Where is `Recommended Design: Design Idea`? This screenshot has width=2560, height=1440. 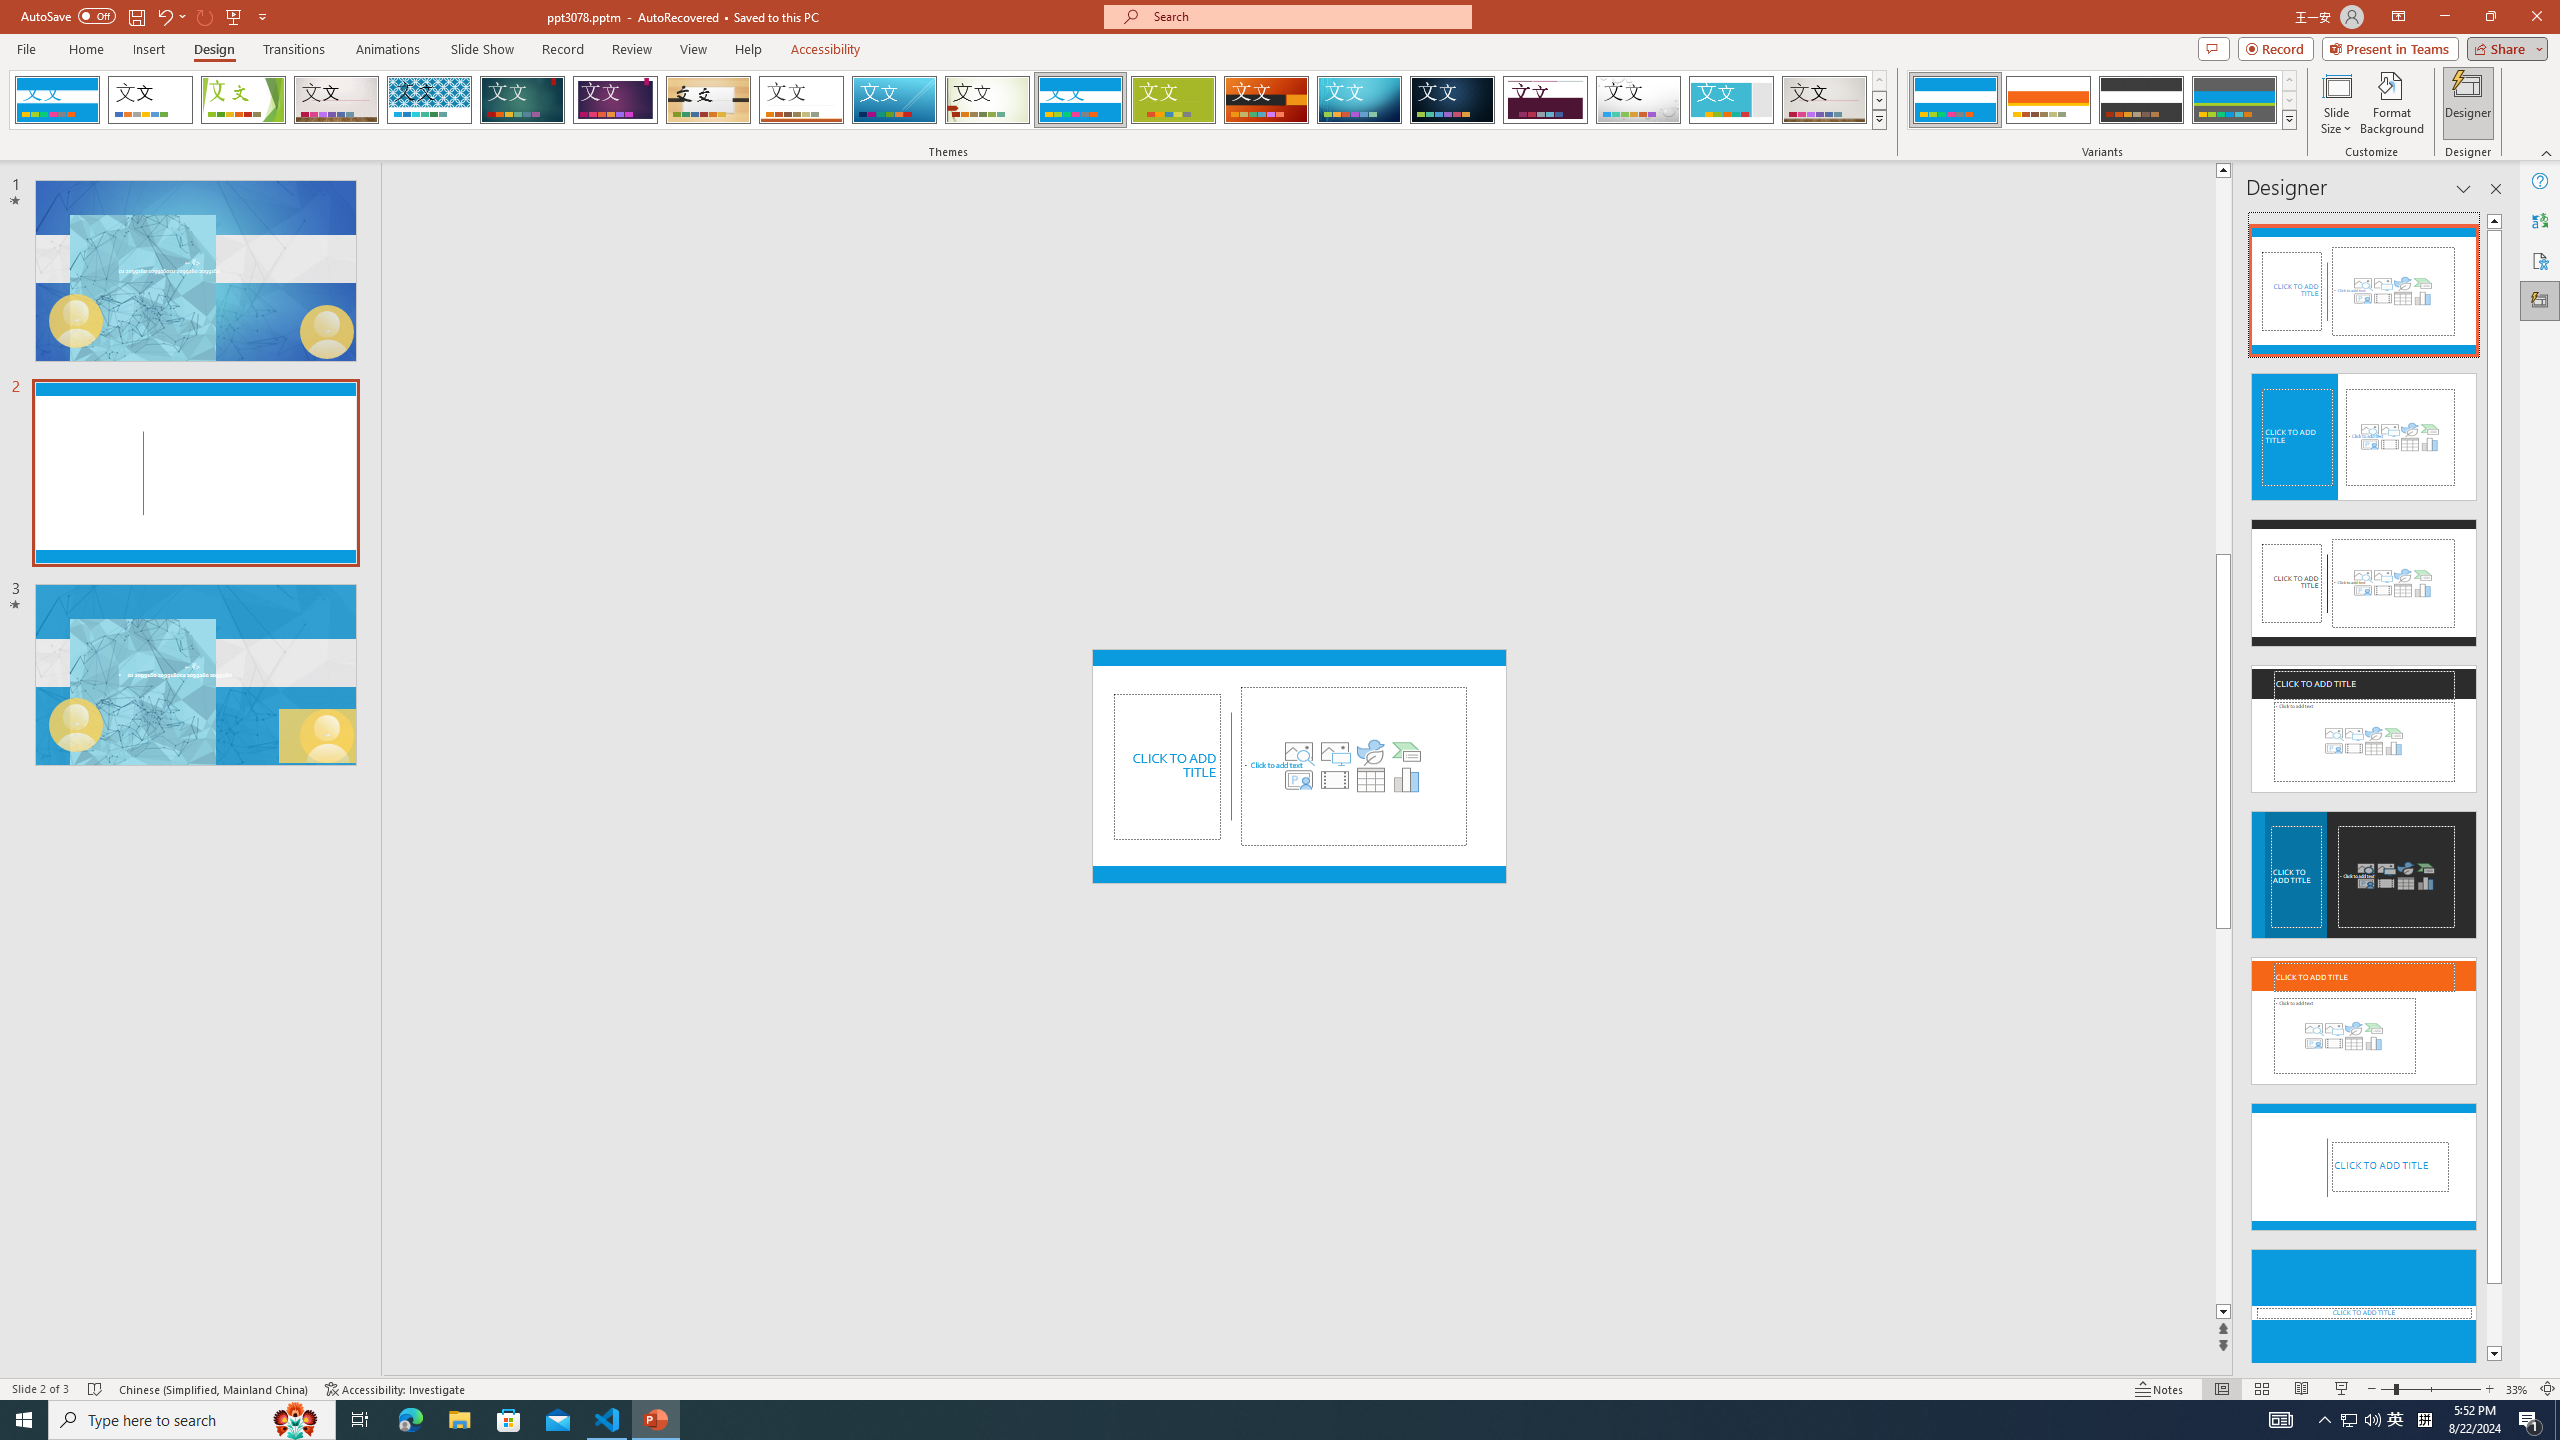 Recommended Design: Design Idea is located at coordinates (2364, 284).